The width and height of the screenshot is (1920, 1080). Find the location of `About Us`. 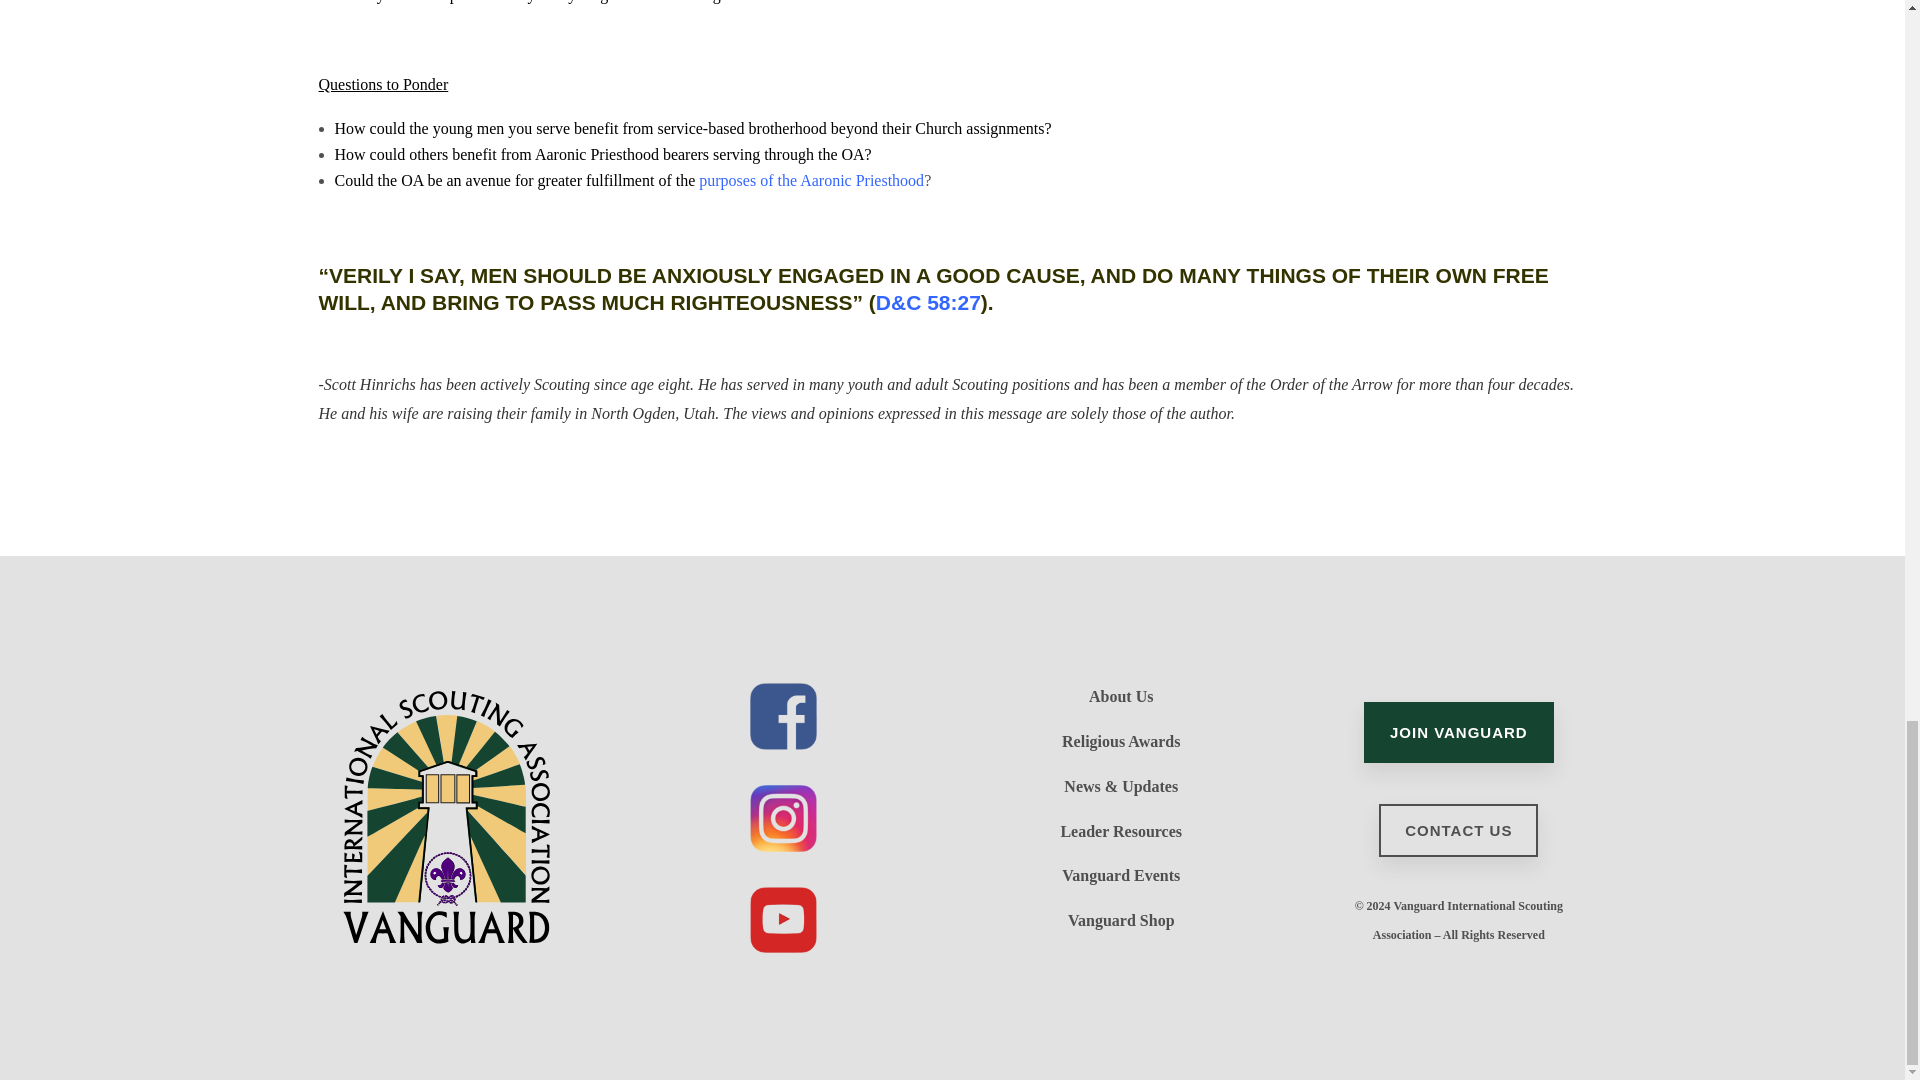

About Us is located at coordinates (1120, 696).